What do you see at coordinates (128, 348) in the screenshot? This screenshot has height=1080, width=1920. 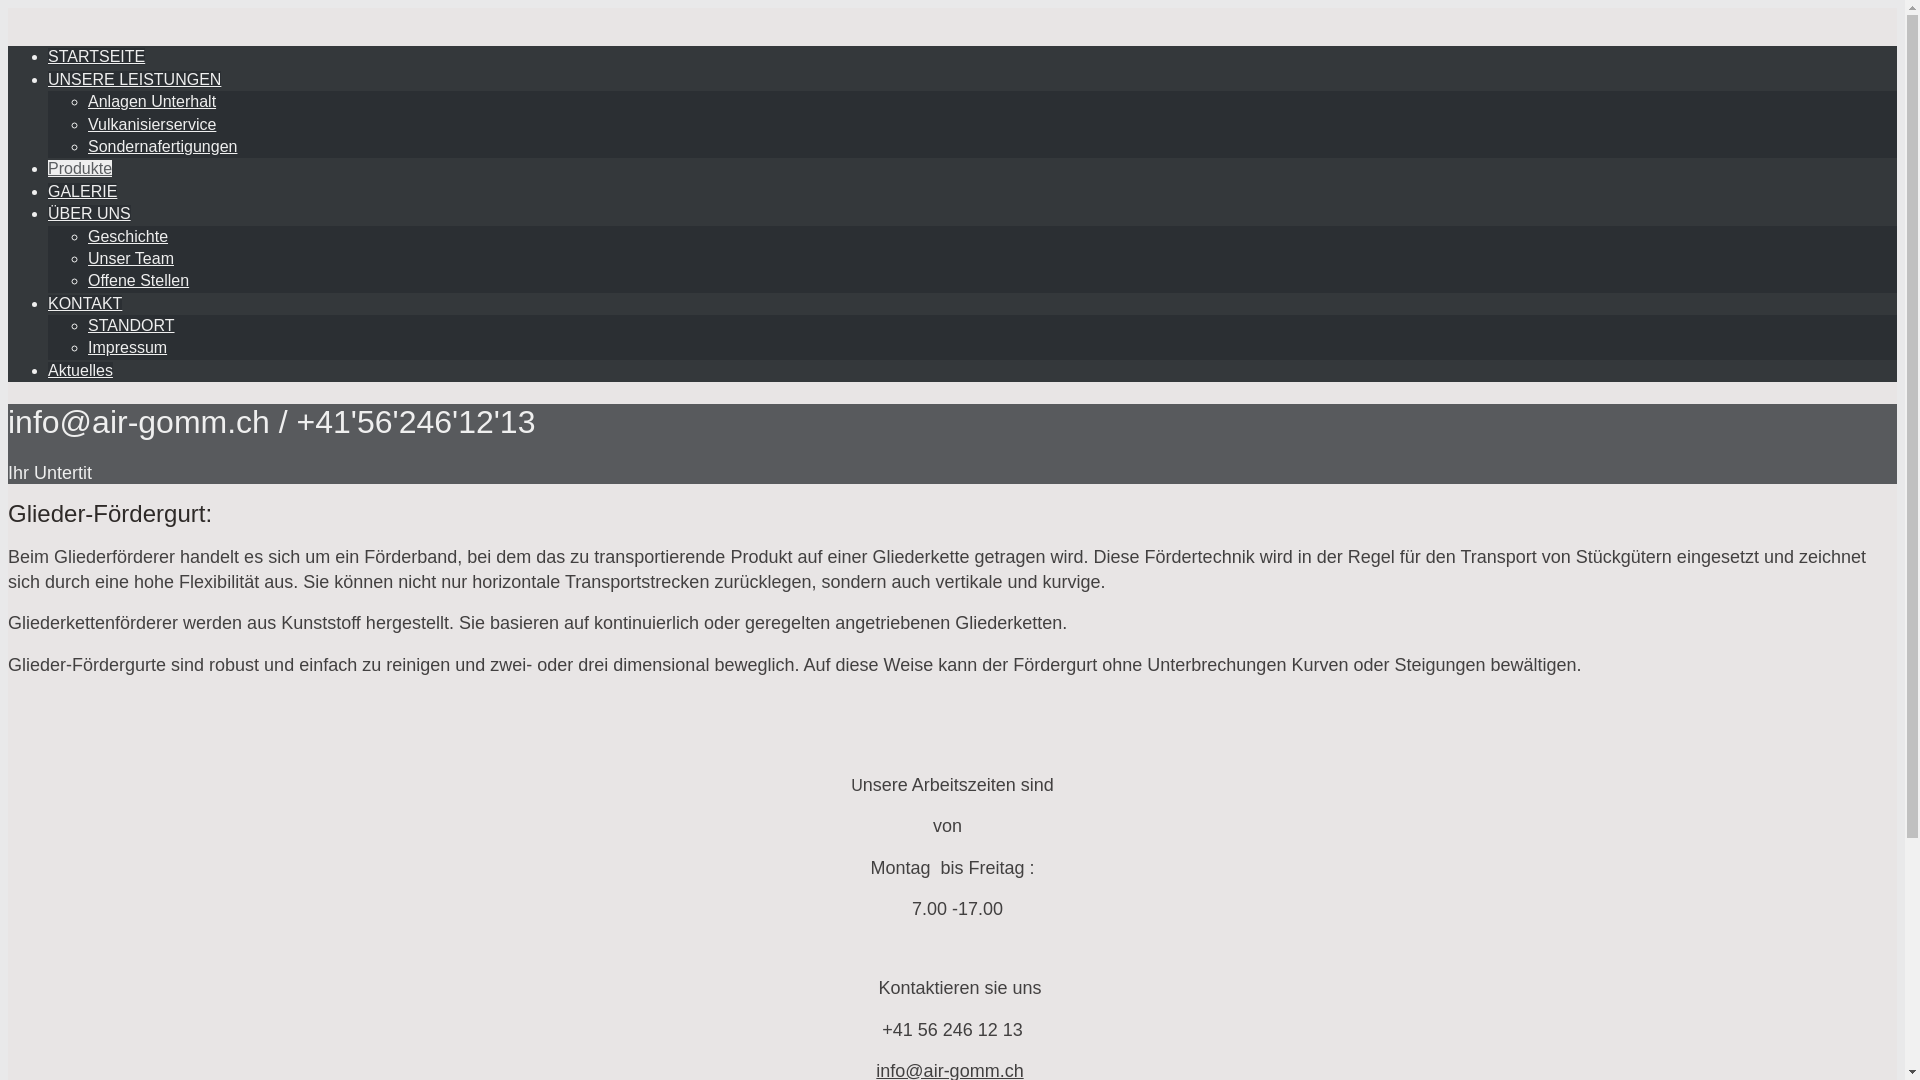 I see `Impressum` at bounding box center [128, 348].